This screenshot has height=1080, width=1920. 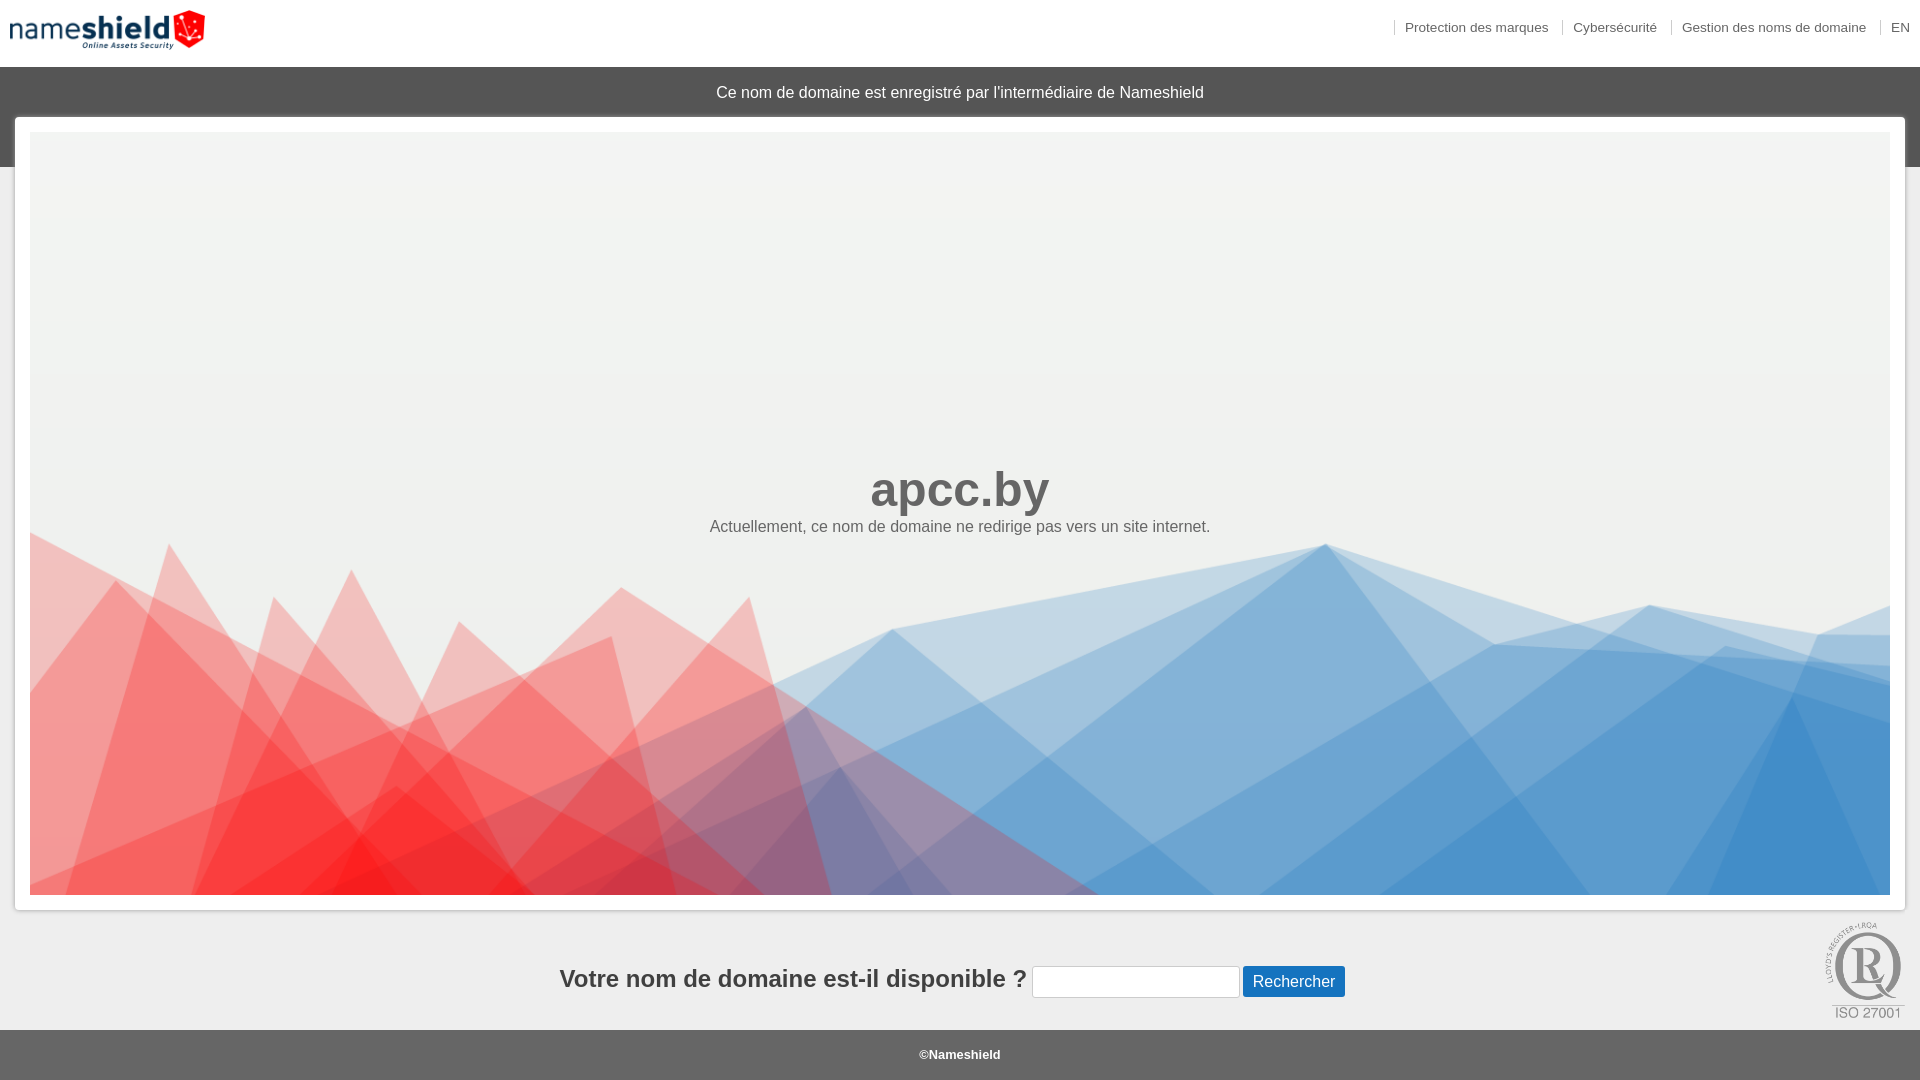 What do you see at coordinates (108, 54) in the screenshot?
I see `Nameshield` at bounding box center [108, 54].